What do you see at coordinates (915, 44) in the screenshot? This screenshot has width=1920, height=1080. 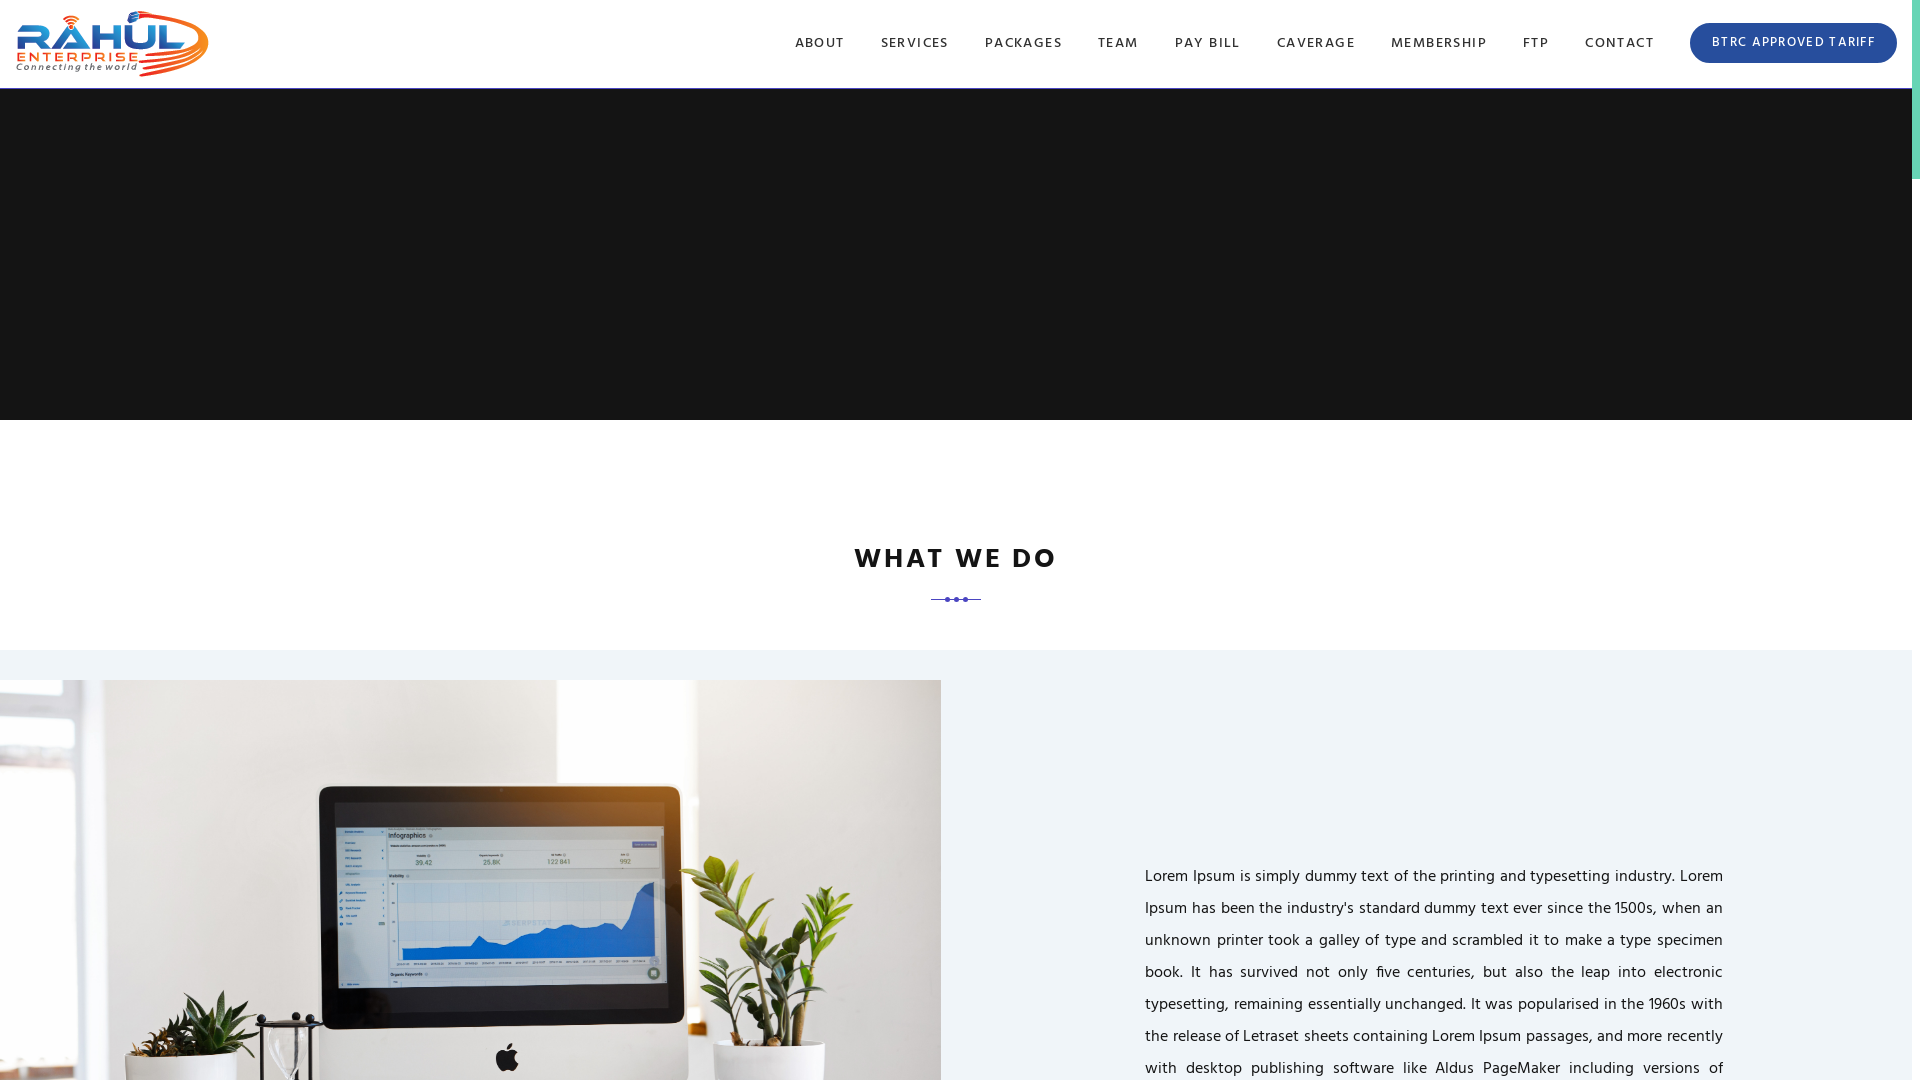 I see `SERVICES` at bounding box center [915, 44].